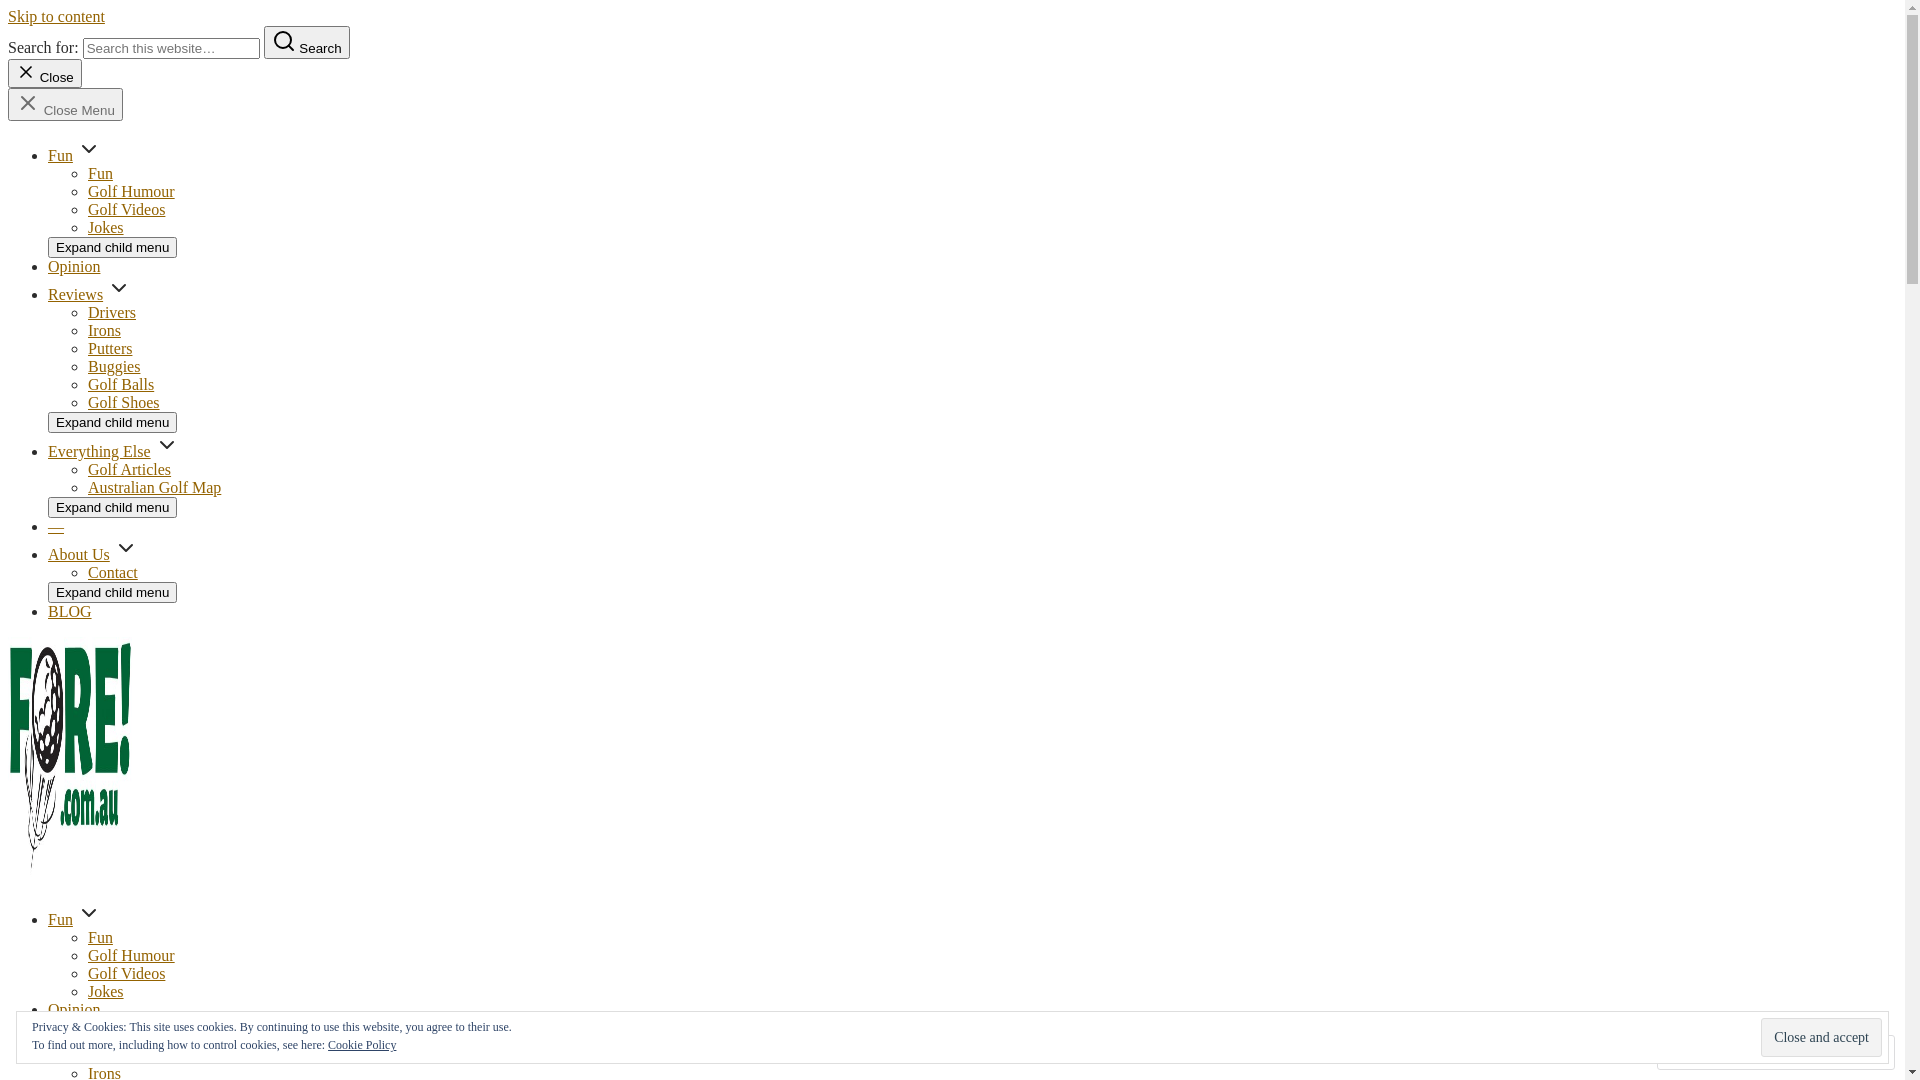  Describe the element at coordinates (100, 452) in the screenshot. I see `Everything Else` at that location.